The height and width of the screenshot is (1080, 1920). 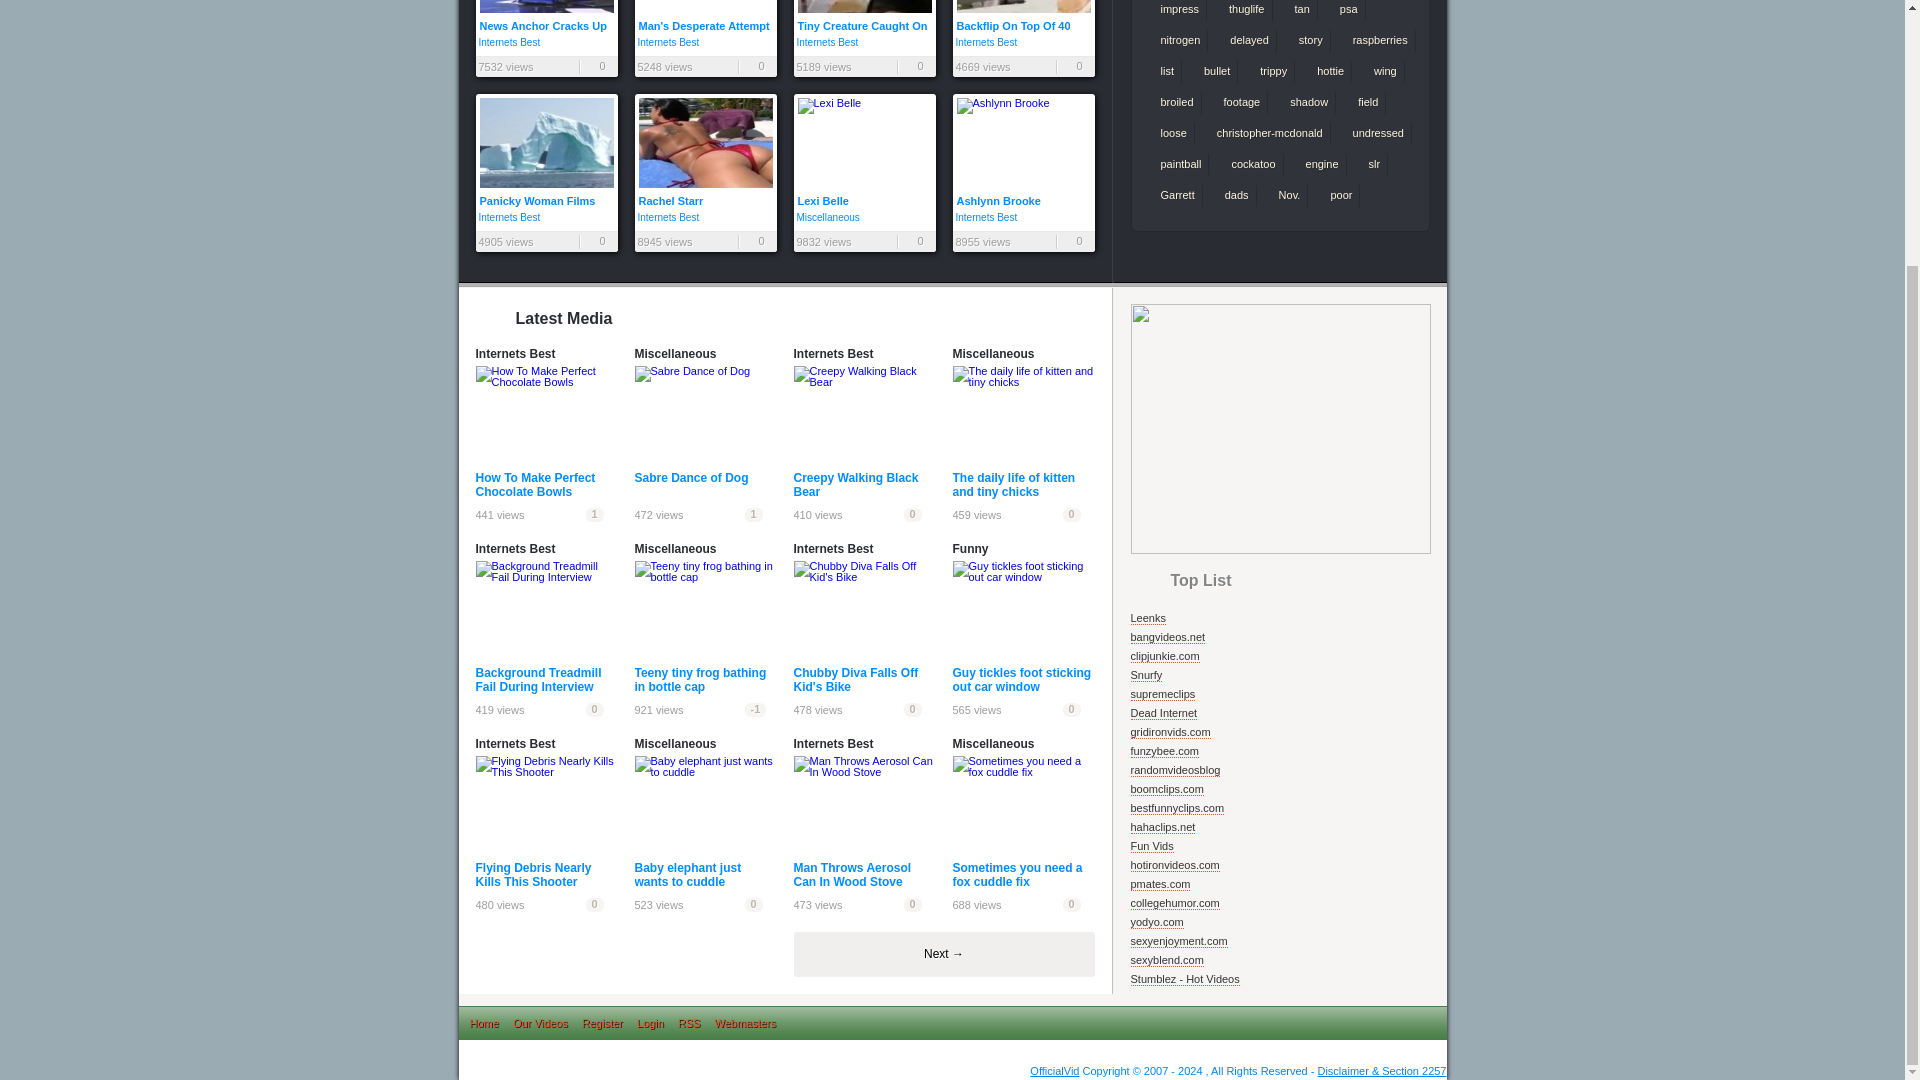 I want to click on Panicky Woman Films Collapse of An Iceberg, so click(x=547, y=150).